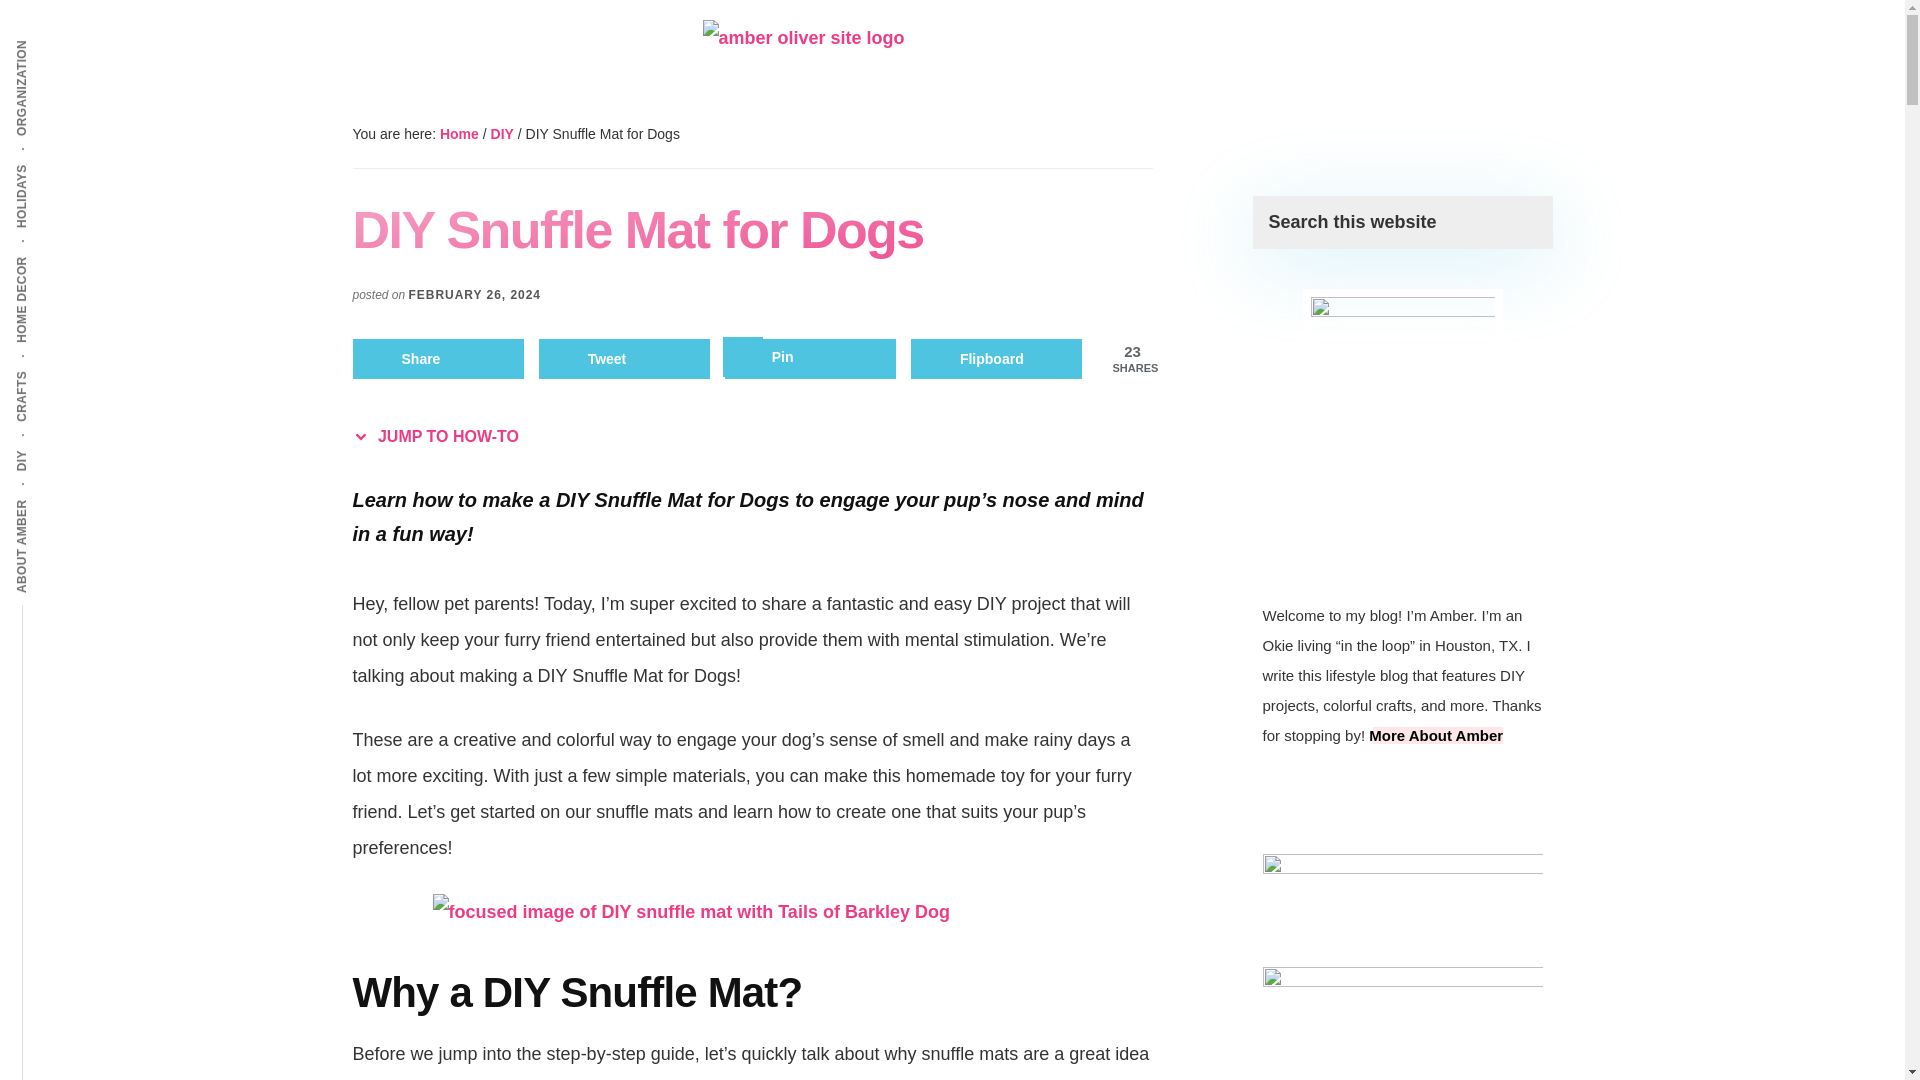 The image size is (1920, 1080). What do you see at coordinates (624, 359) in the screenshot?
I see `Tweet` at bounding box center [624, 359].